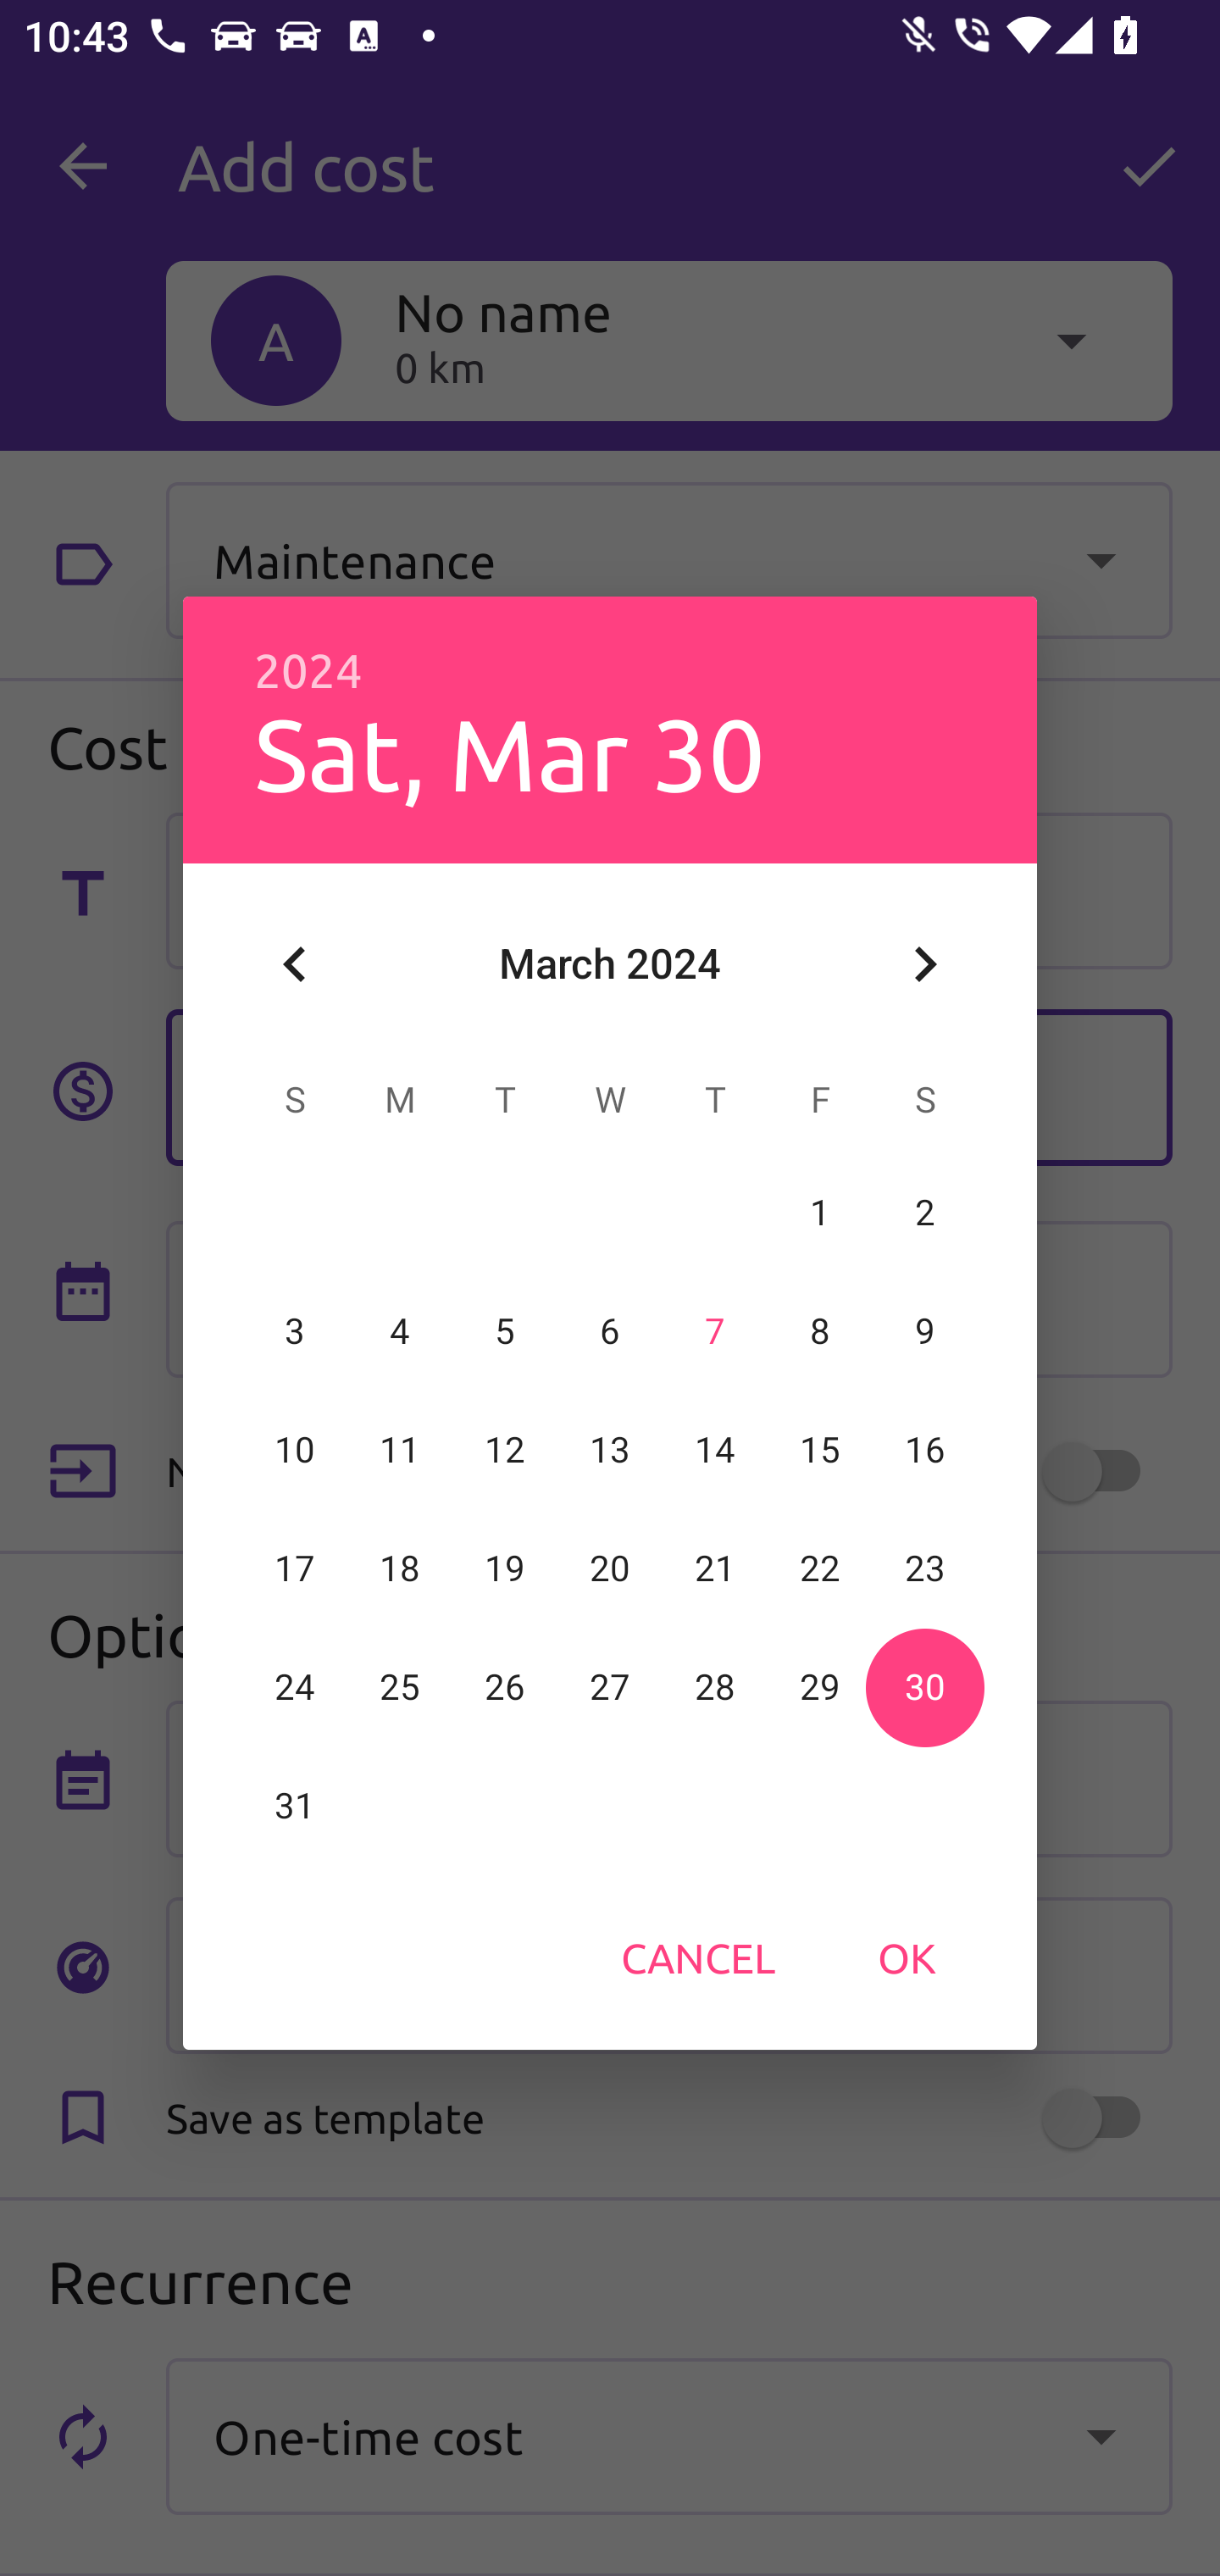 This screenshot has height=2576, width=1220. What do you see at coordinates (295, 1568) in the screenshot?
I see `17 17 March 2024` at bounding box center [295, 1568].